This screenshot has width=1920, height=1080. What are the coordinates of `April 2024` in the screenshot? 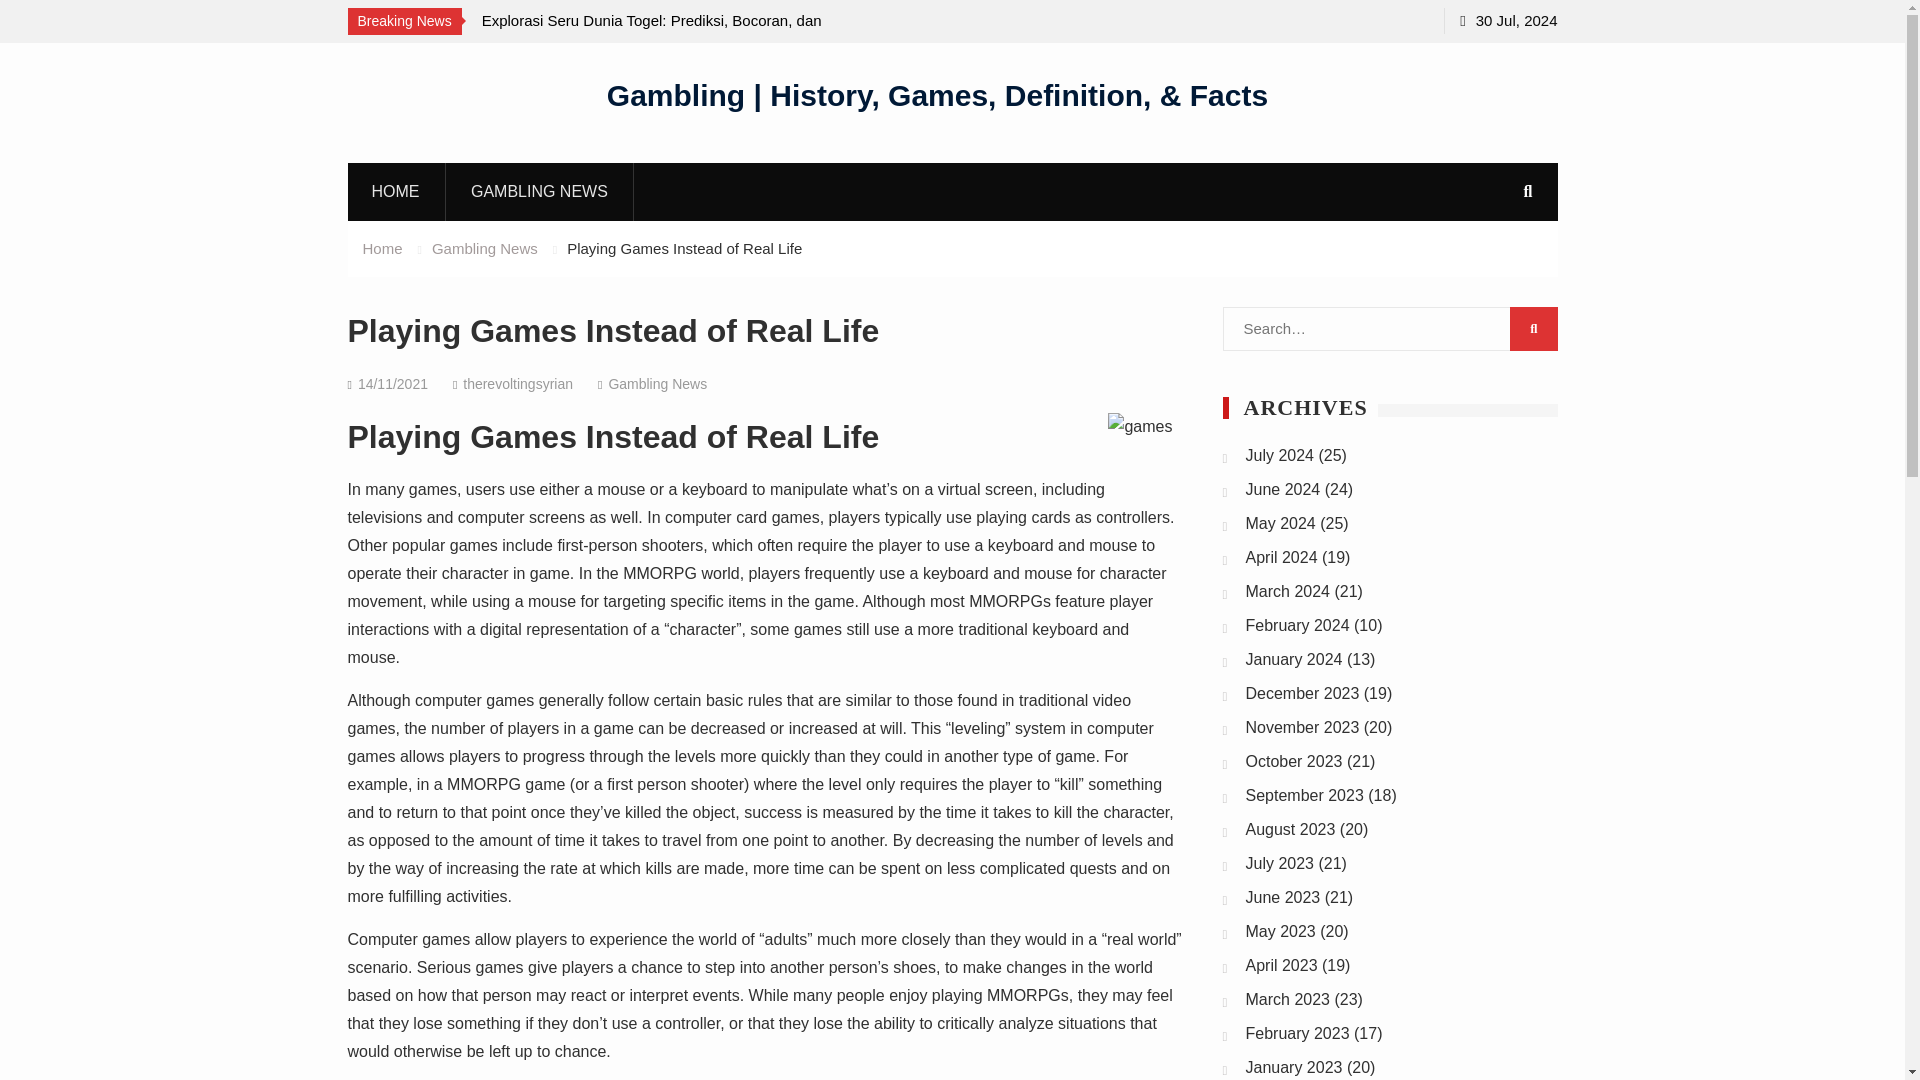 It's located at (1282, 556).